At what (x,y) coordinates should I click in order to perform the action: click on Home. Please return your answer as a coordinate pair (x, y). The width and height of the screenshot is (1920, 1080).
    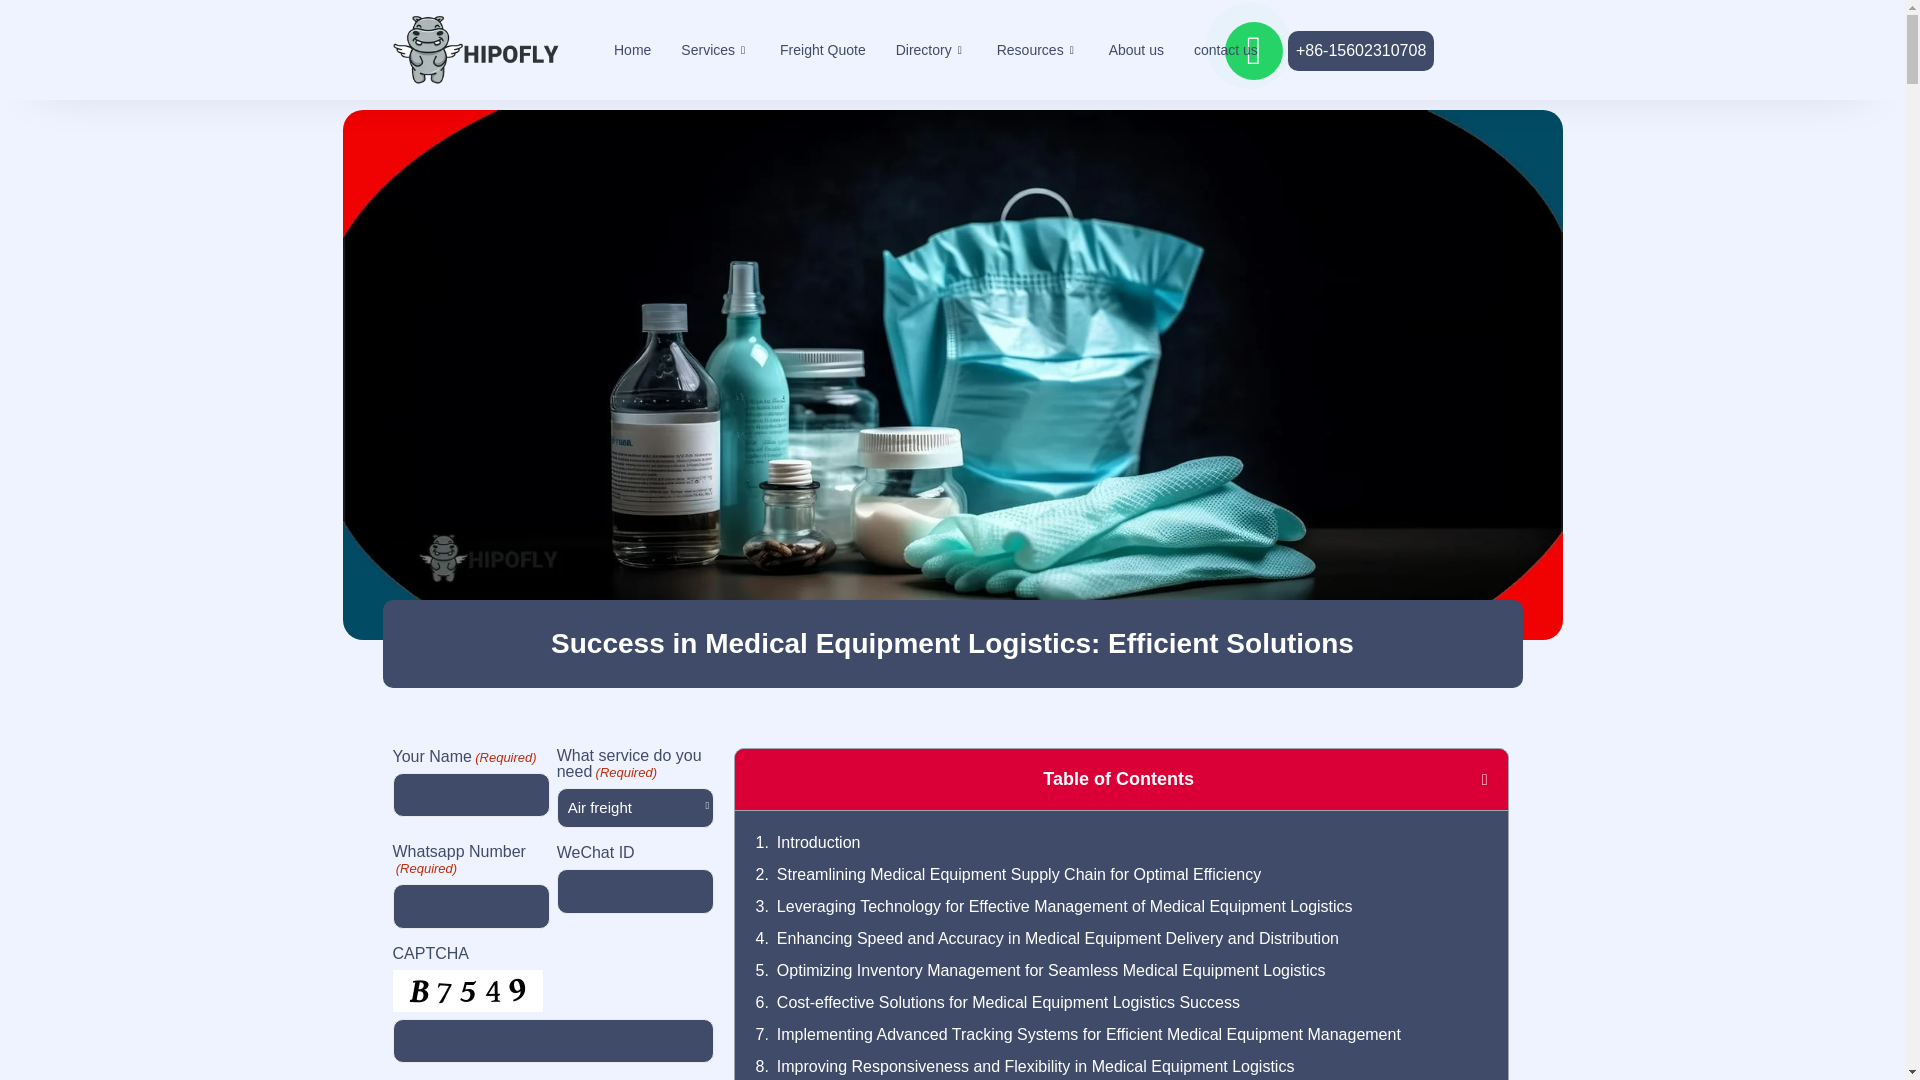
    Looking at the image, I should click on (632, 49).